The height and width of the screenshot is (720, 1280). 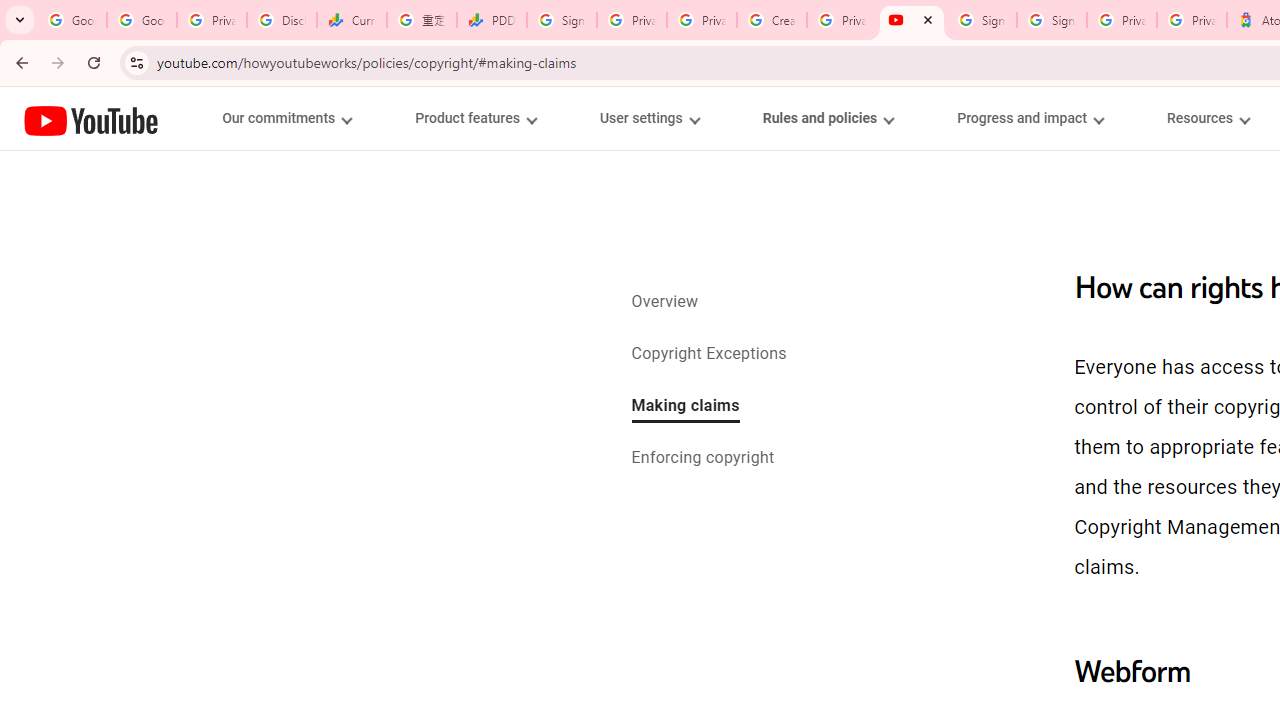 I want to click on How YouTube Works, so click(x=91, y=118).